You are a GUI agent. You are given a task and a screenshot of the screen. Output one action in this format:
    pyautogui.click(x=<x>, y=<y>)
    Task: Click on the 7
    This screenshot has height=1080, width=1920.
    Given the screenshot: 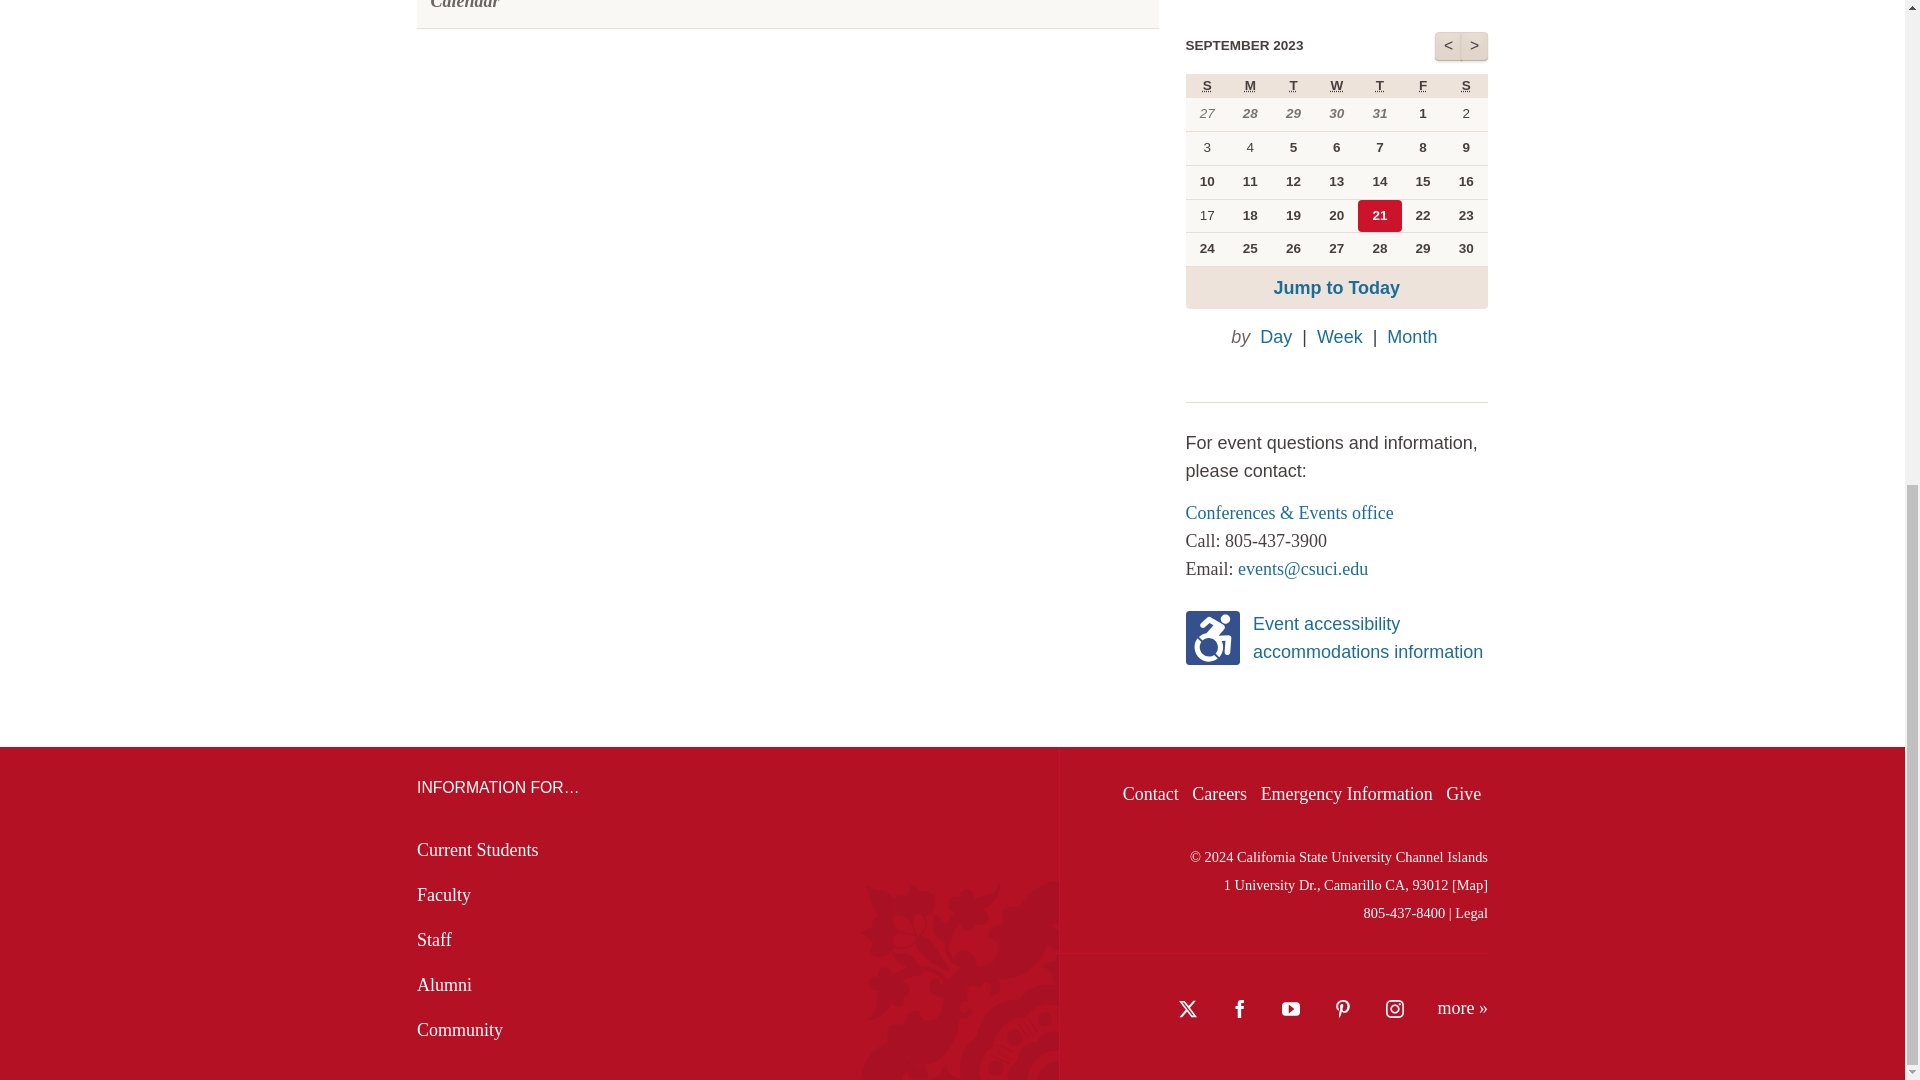 What is the action you would take?
    pyautogui.click(x=1379, y=148)
    